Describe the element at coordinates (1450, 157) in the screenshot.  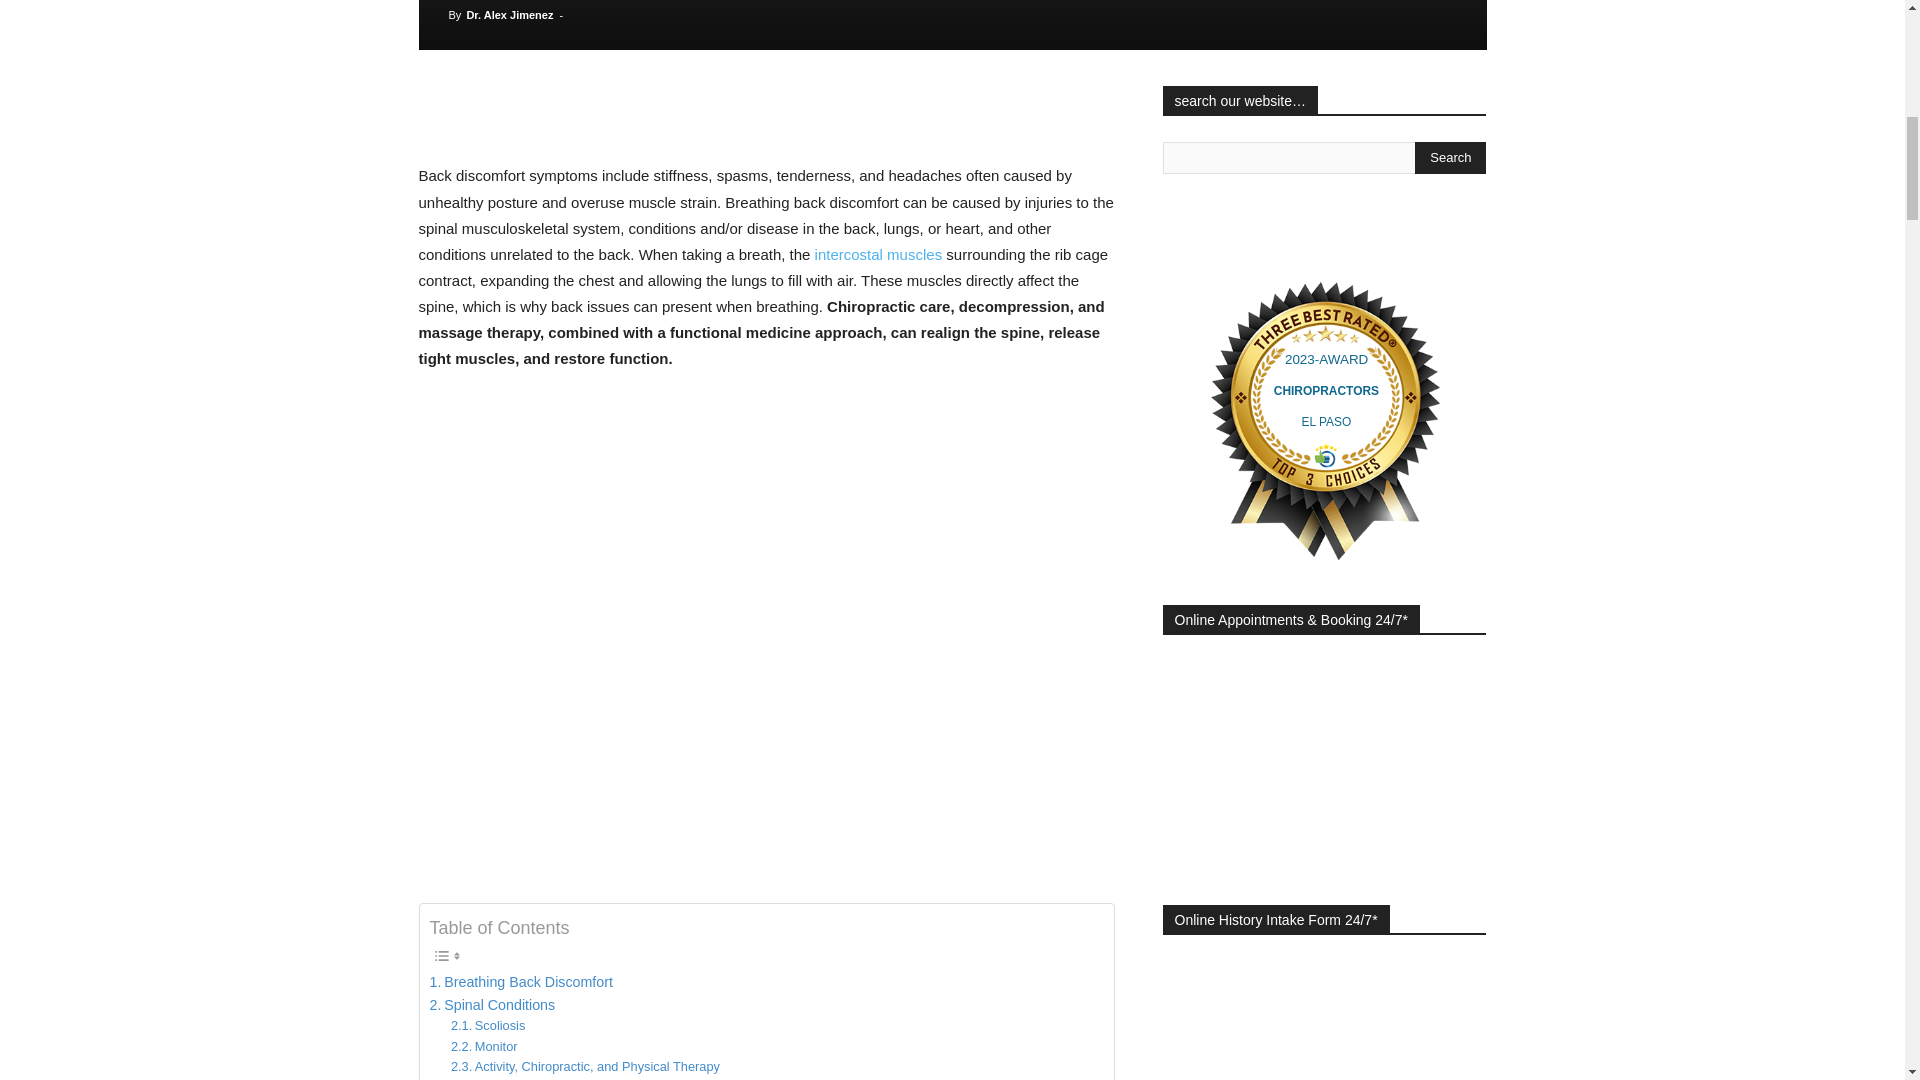
I see `Search` at that location.